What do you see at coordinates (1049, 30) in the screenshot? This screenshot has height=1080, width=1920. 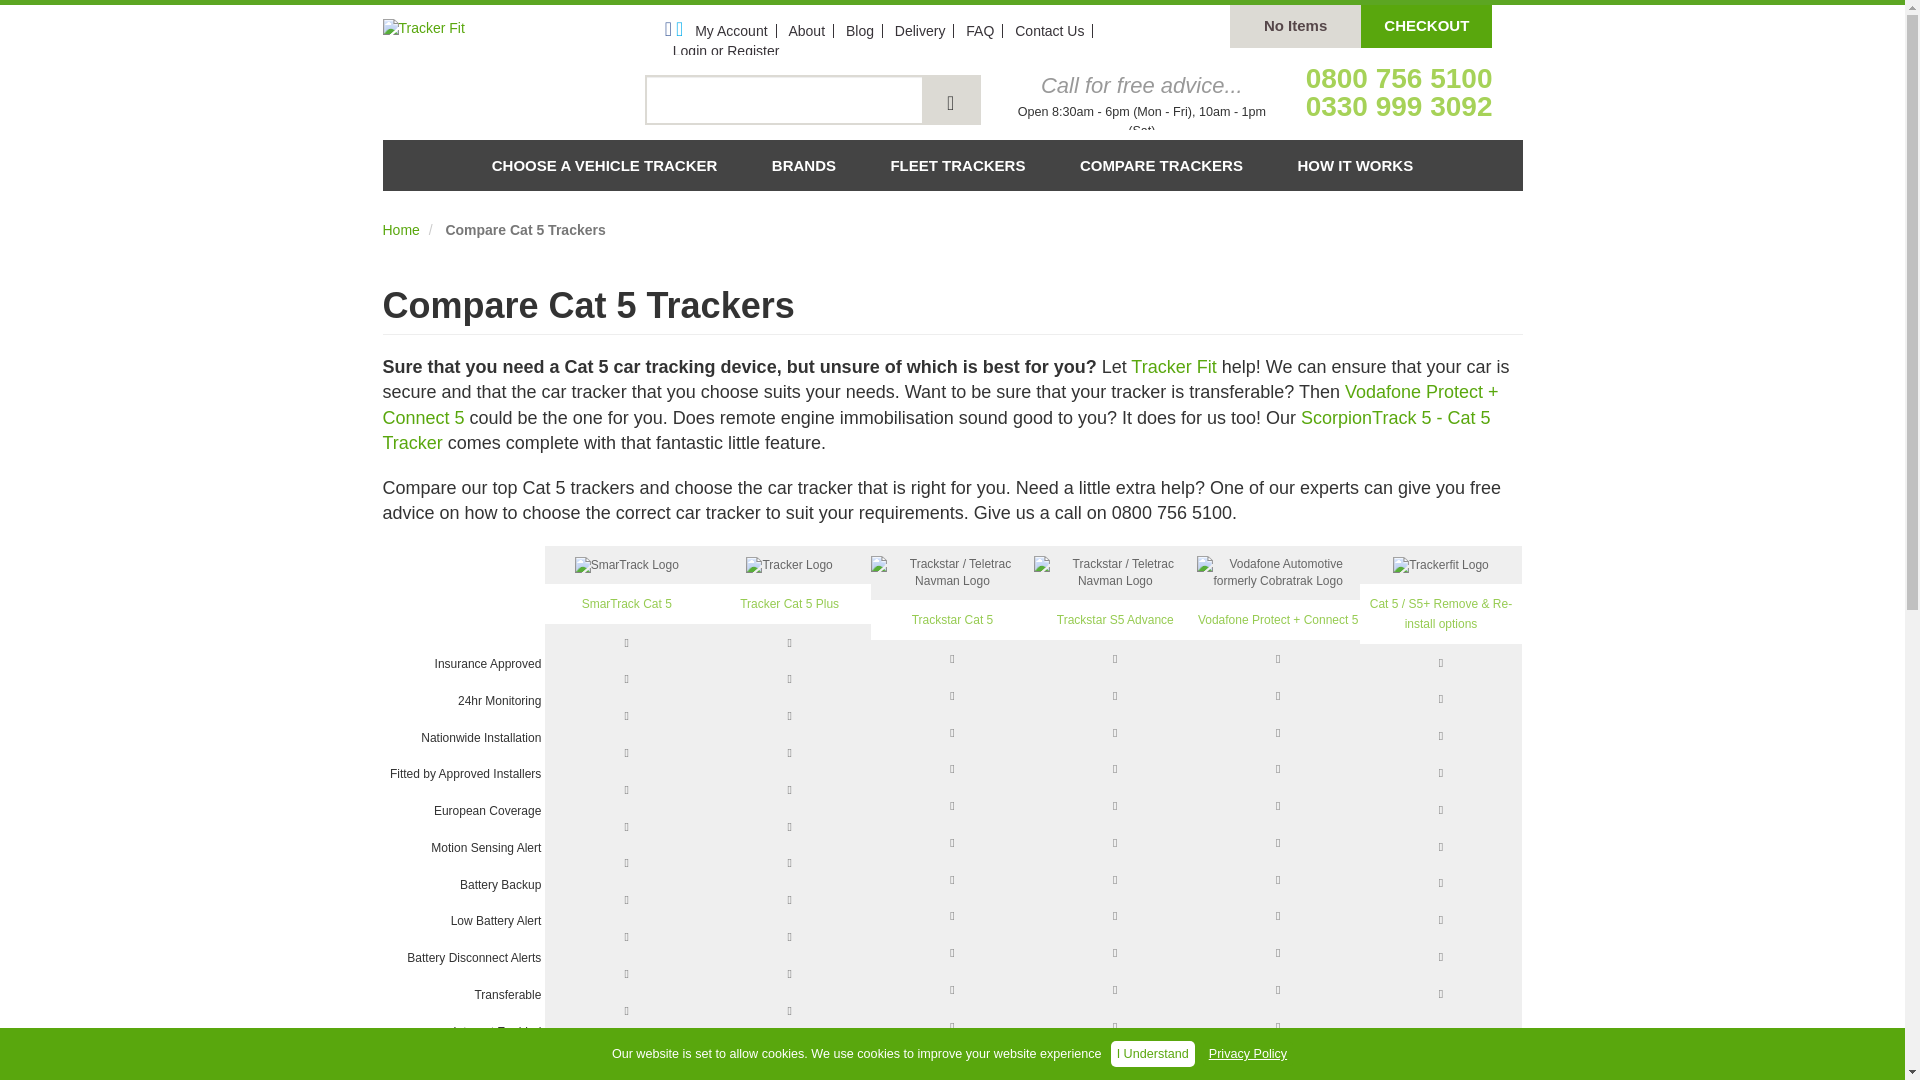 I see `Contact Us` at bounding box center [1049, 30].